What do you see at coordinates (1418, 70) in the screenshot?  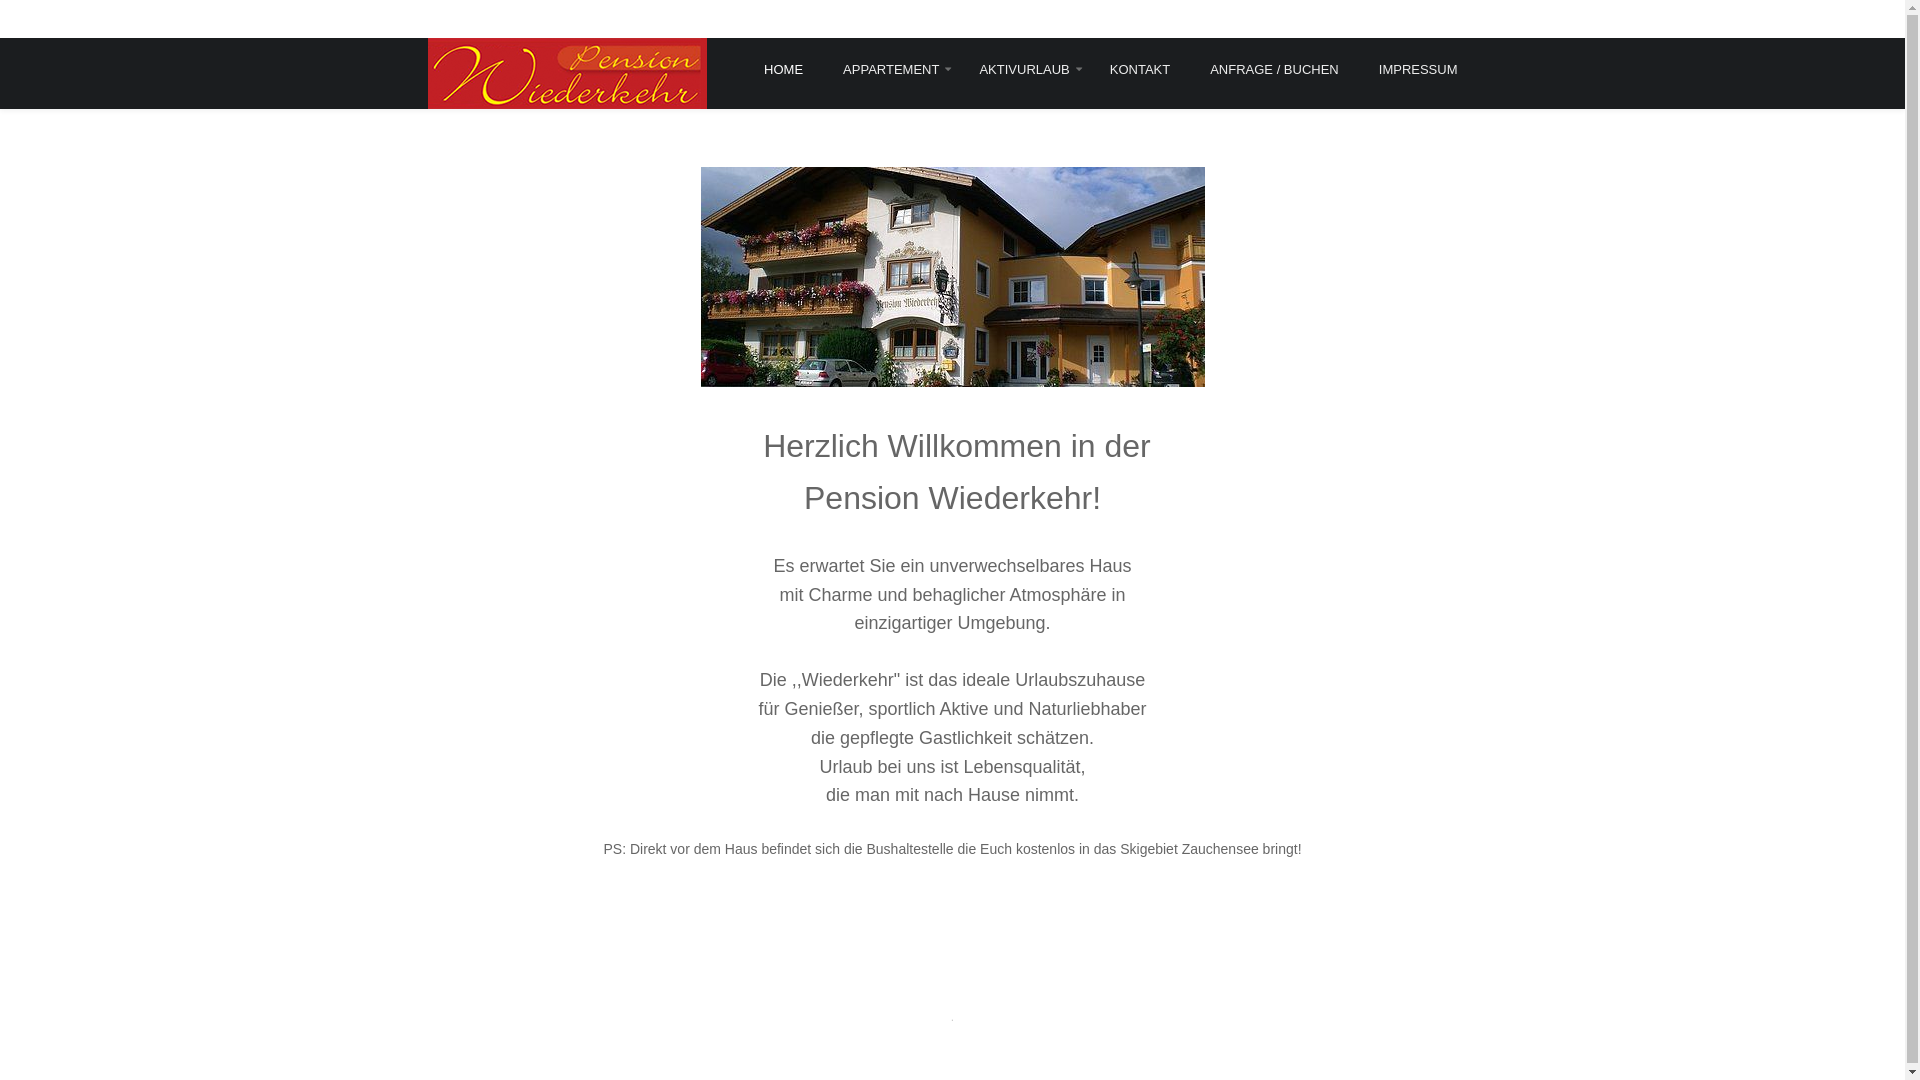 I see `IMPRESSUM` at bounding box center [1418, 70].